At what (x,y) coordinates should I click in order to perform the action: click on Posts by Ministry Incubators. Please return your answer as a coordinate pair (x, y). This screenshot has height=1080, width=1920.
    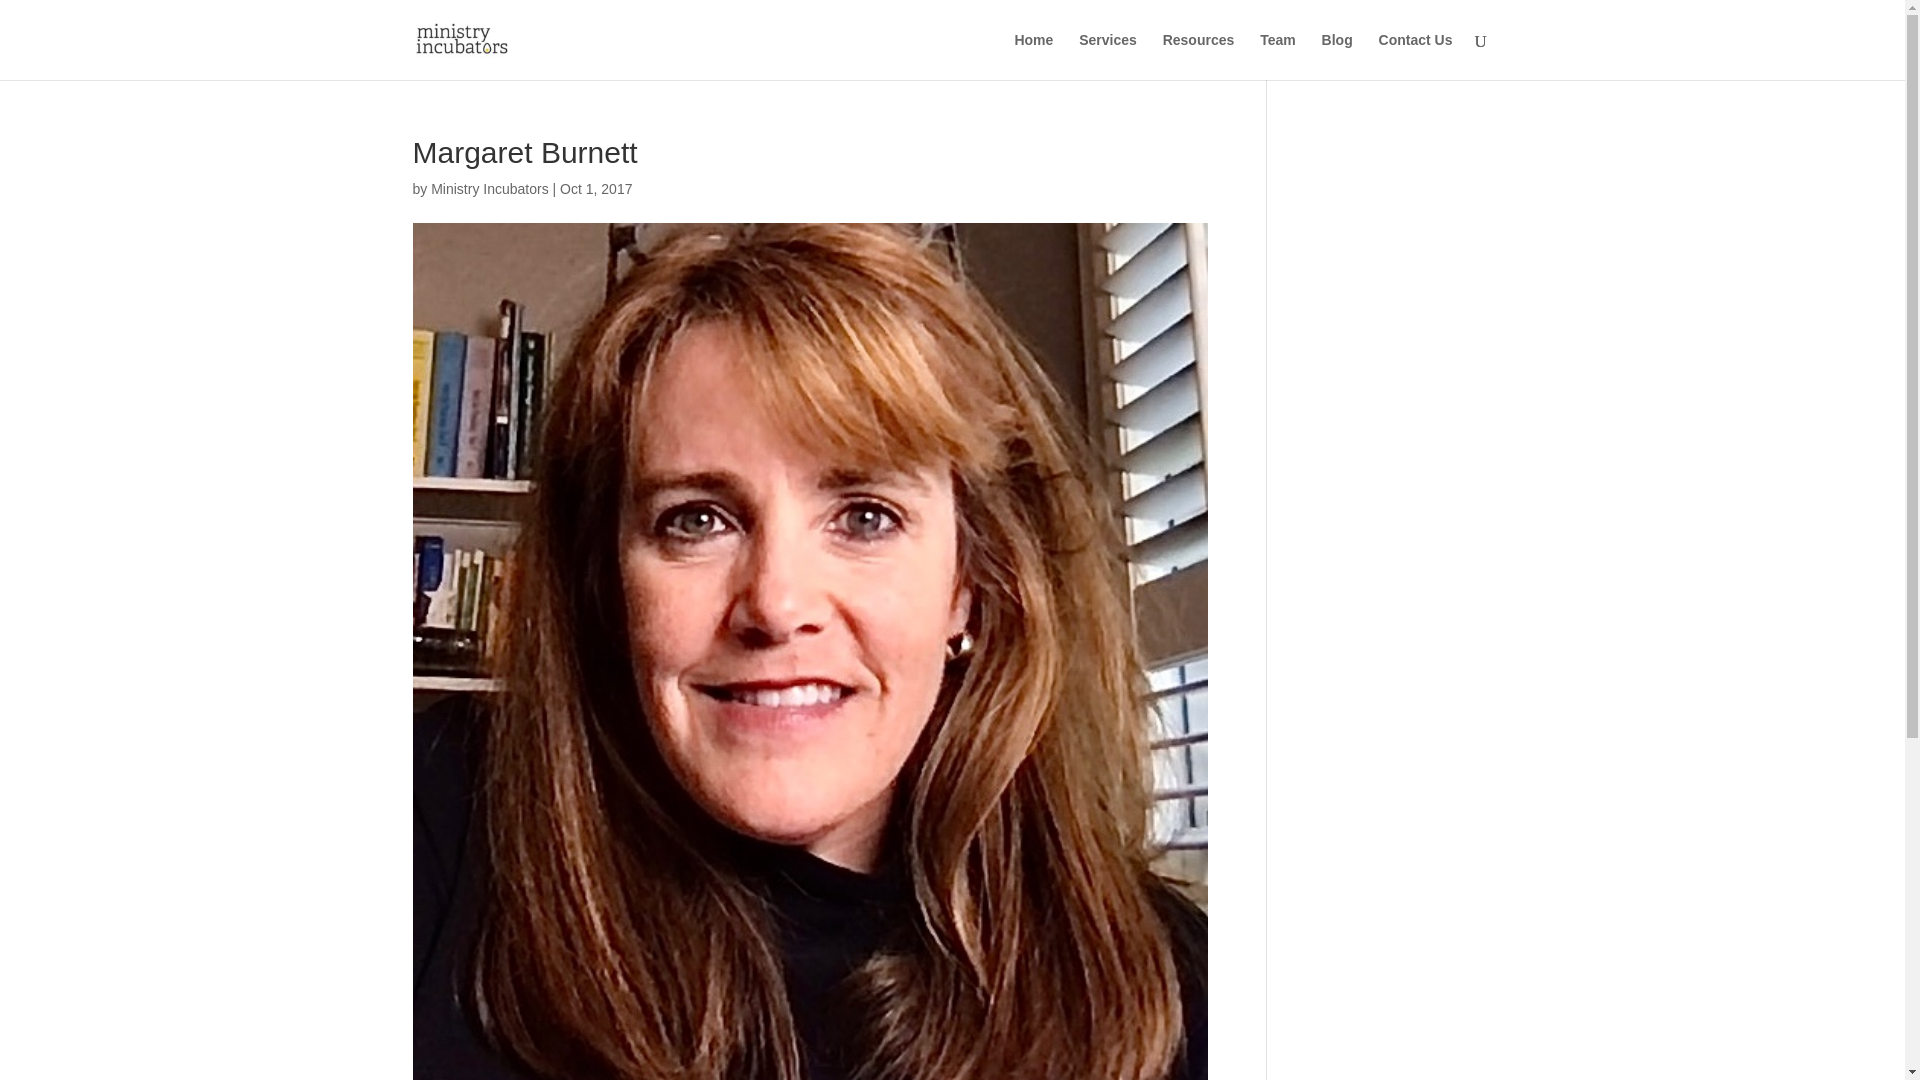
    Looking at the image, I should click on (488, 188).